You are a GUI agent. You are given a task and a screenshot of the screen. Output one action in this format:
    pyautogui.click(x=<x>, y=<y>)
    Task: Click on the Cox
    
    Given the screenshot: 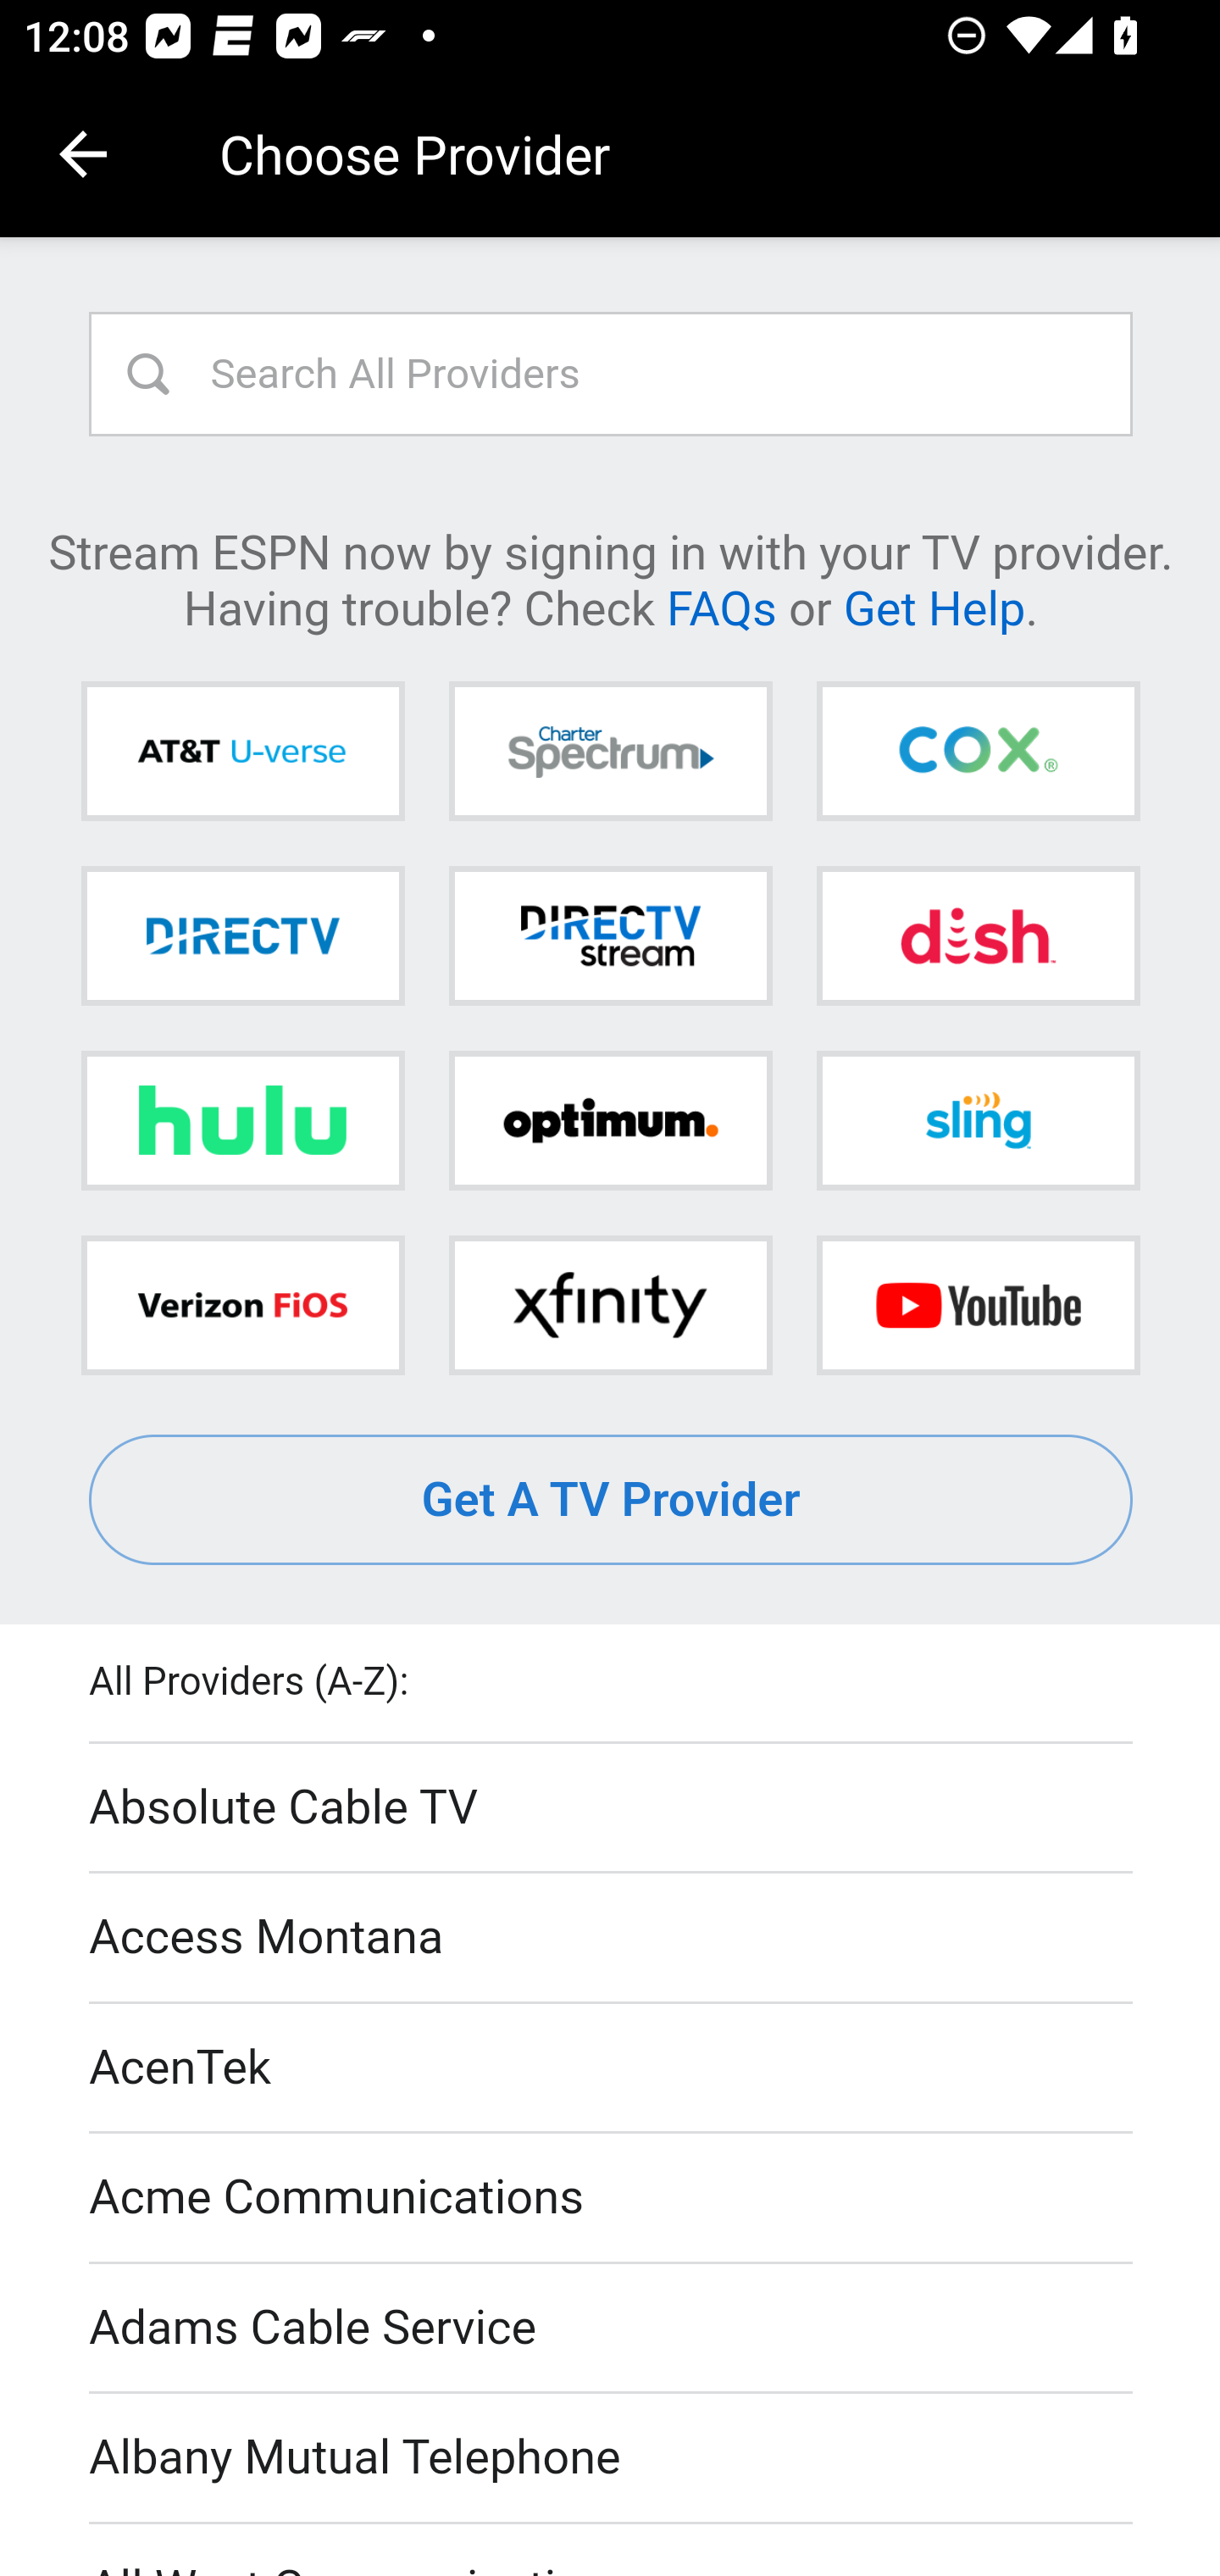 What is the action you would take?
    pyautogui.click(x=978, y=752)
    